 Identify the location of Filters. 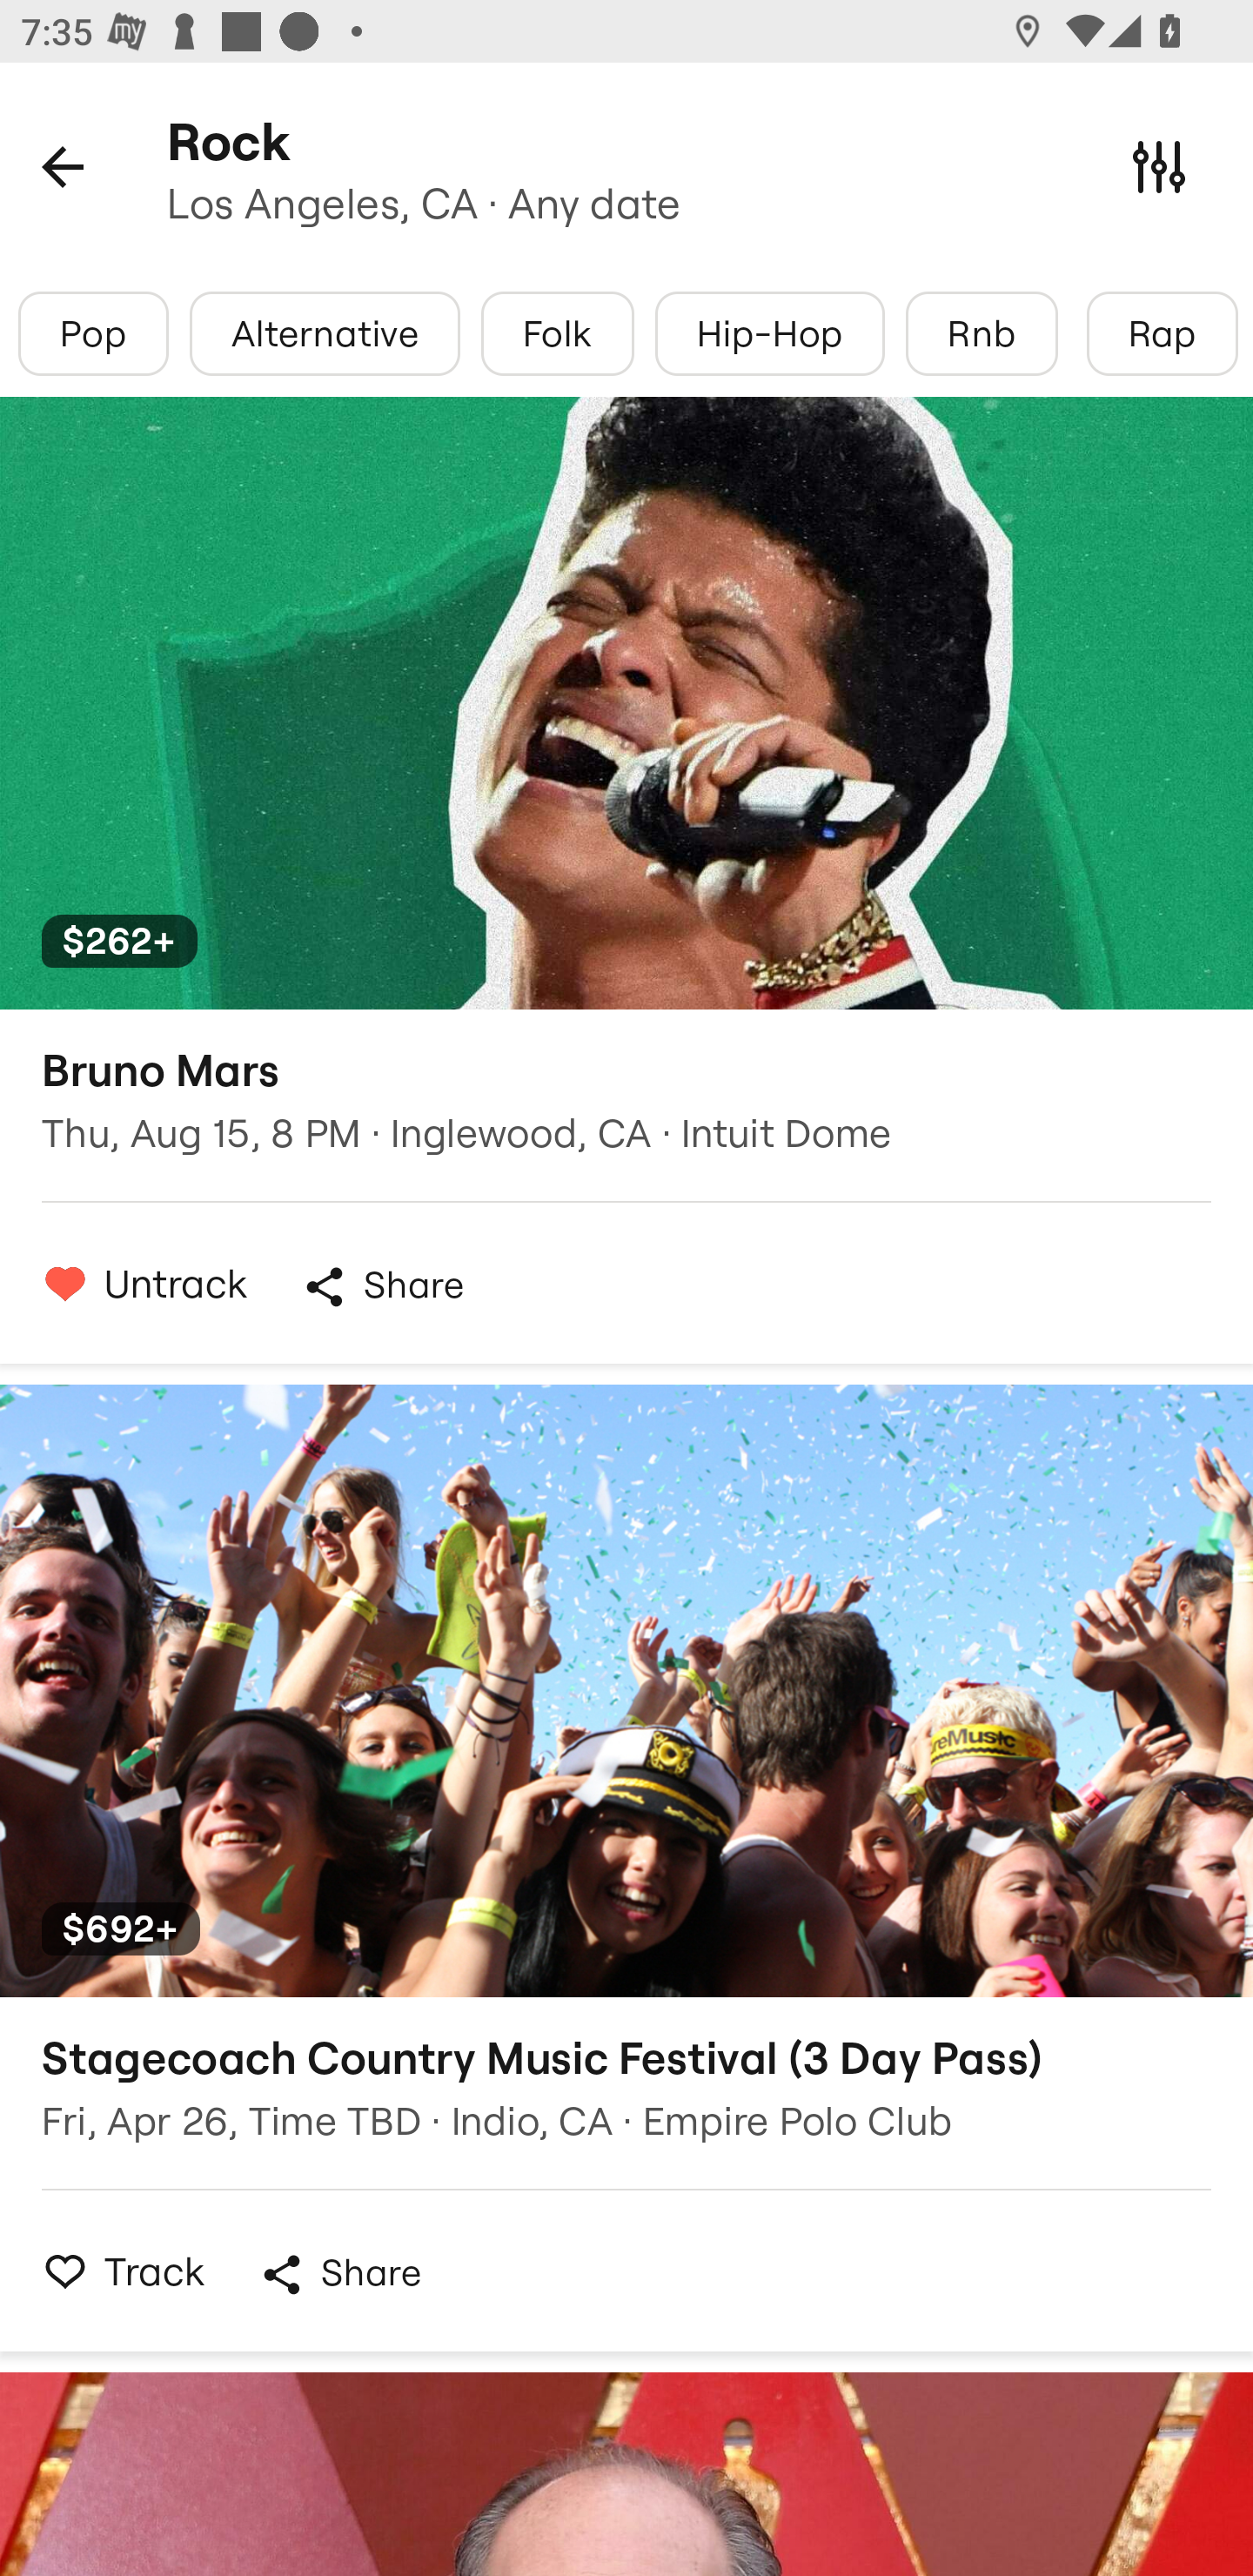
(1159, 165).